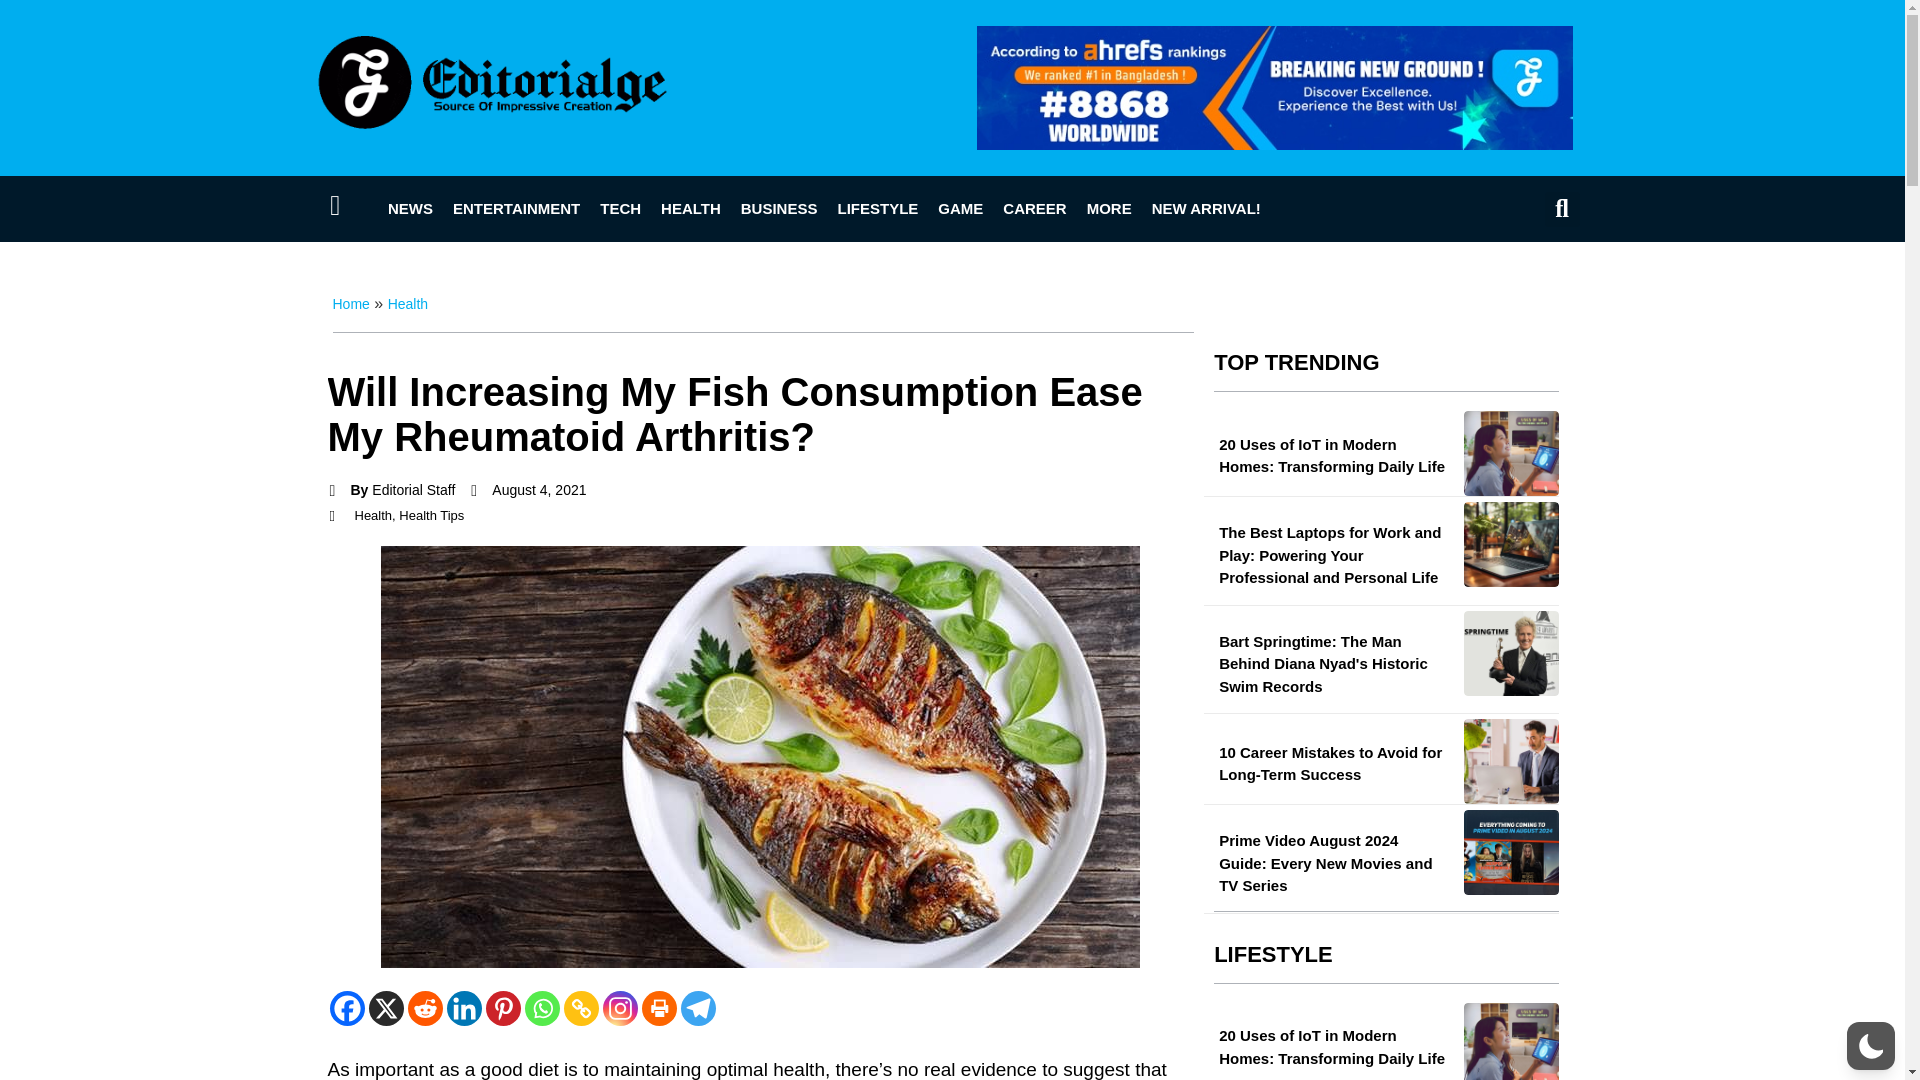  I want to click on HEALTH, so click(690, 208).